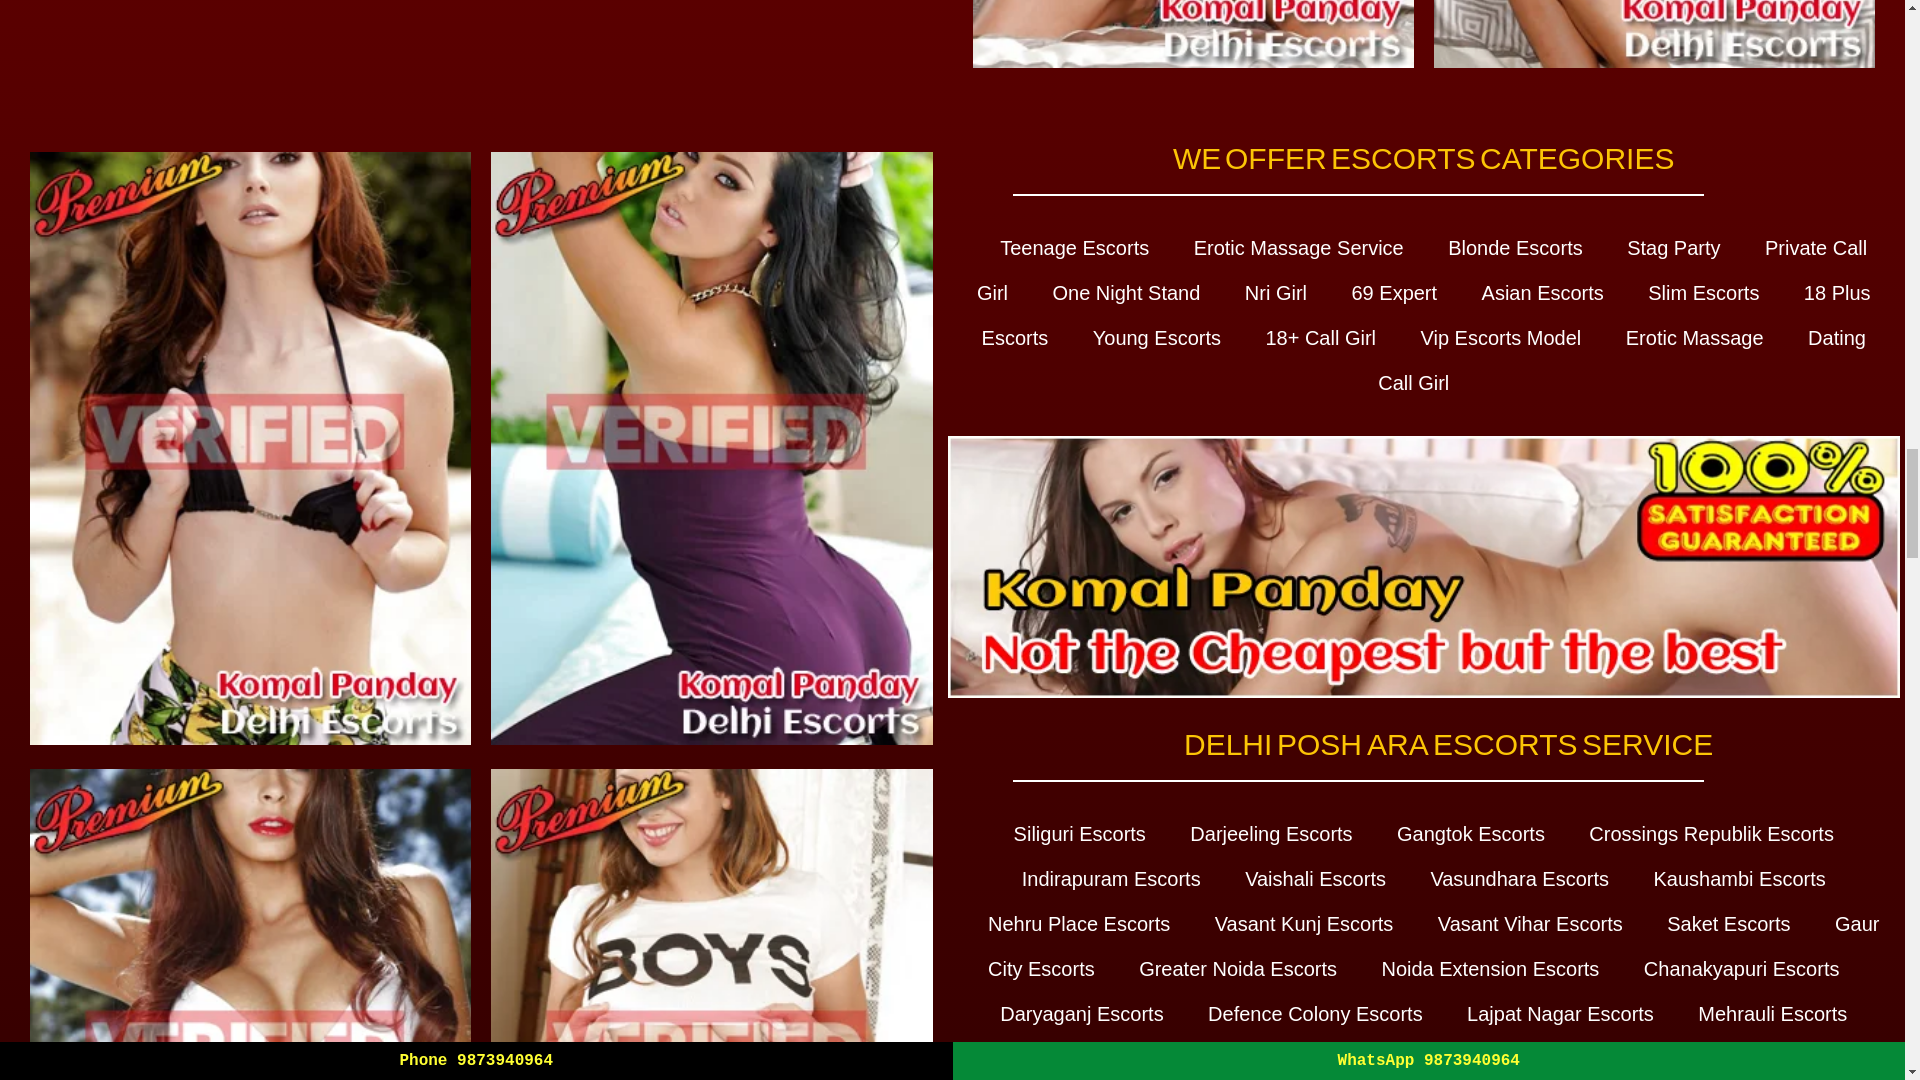 This screenshot has width=1920, height=1080. Describe the element at coordinates (1542, 292) in the screenshot. I see `Asian Escorts` at that location.